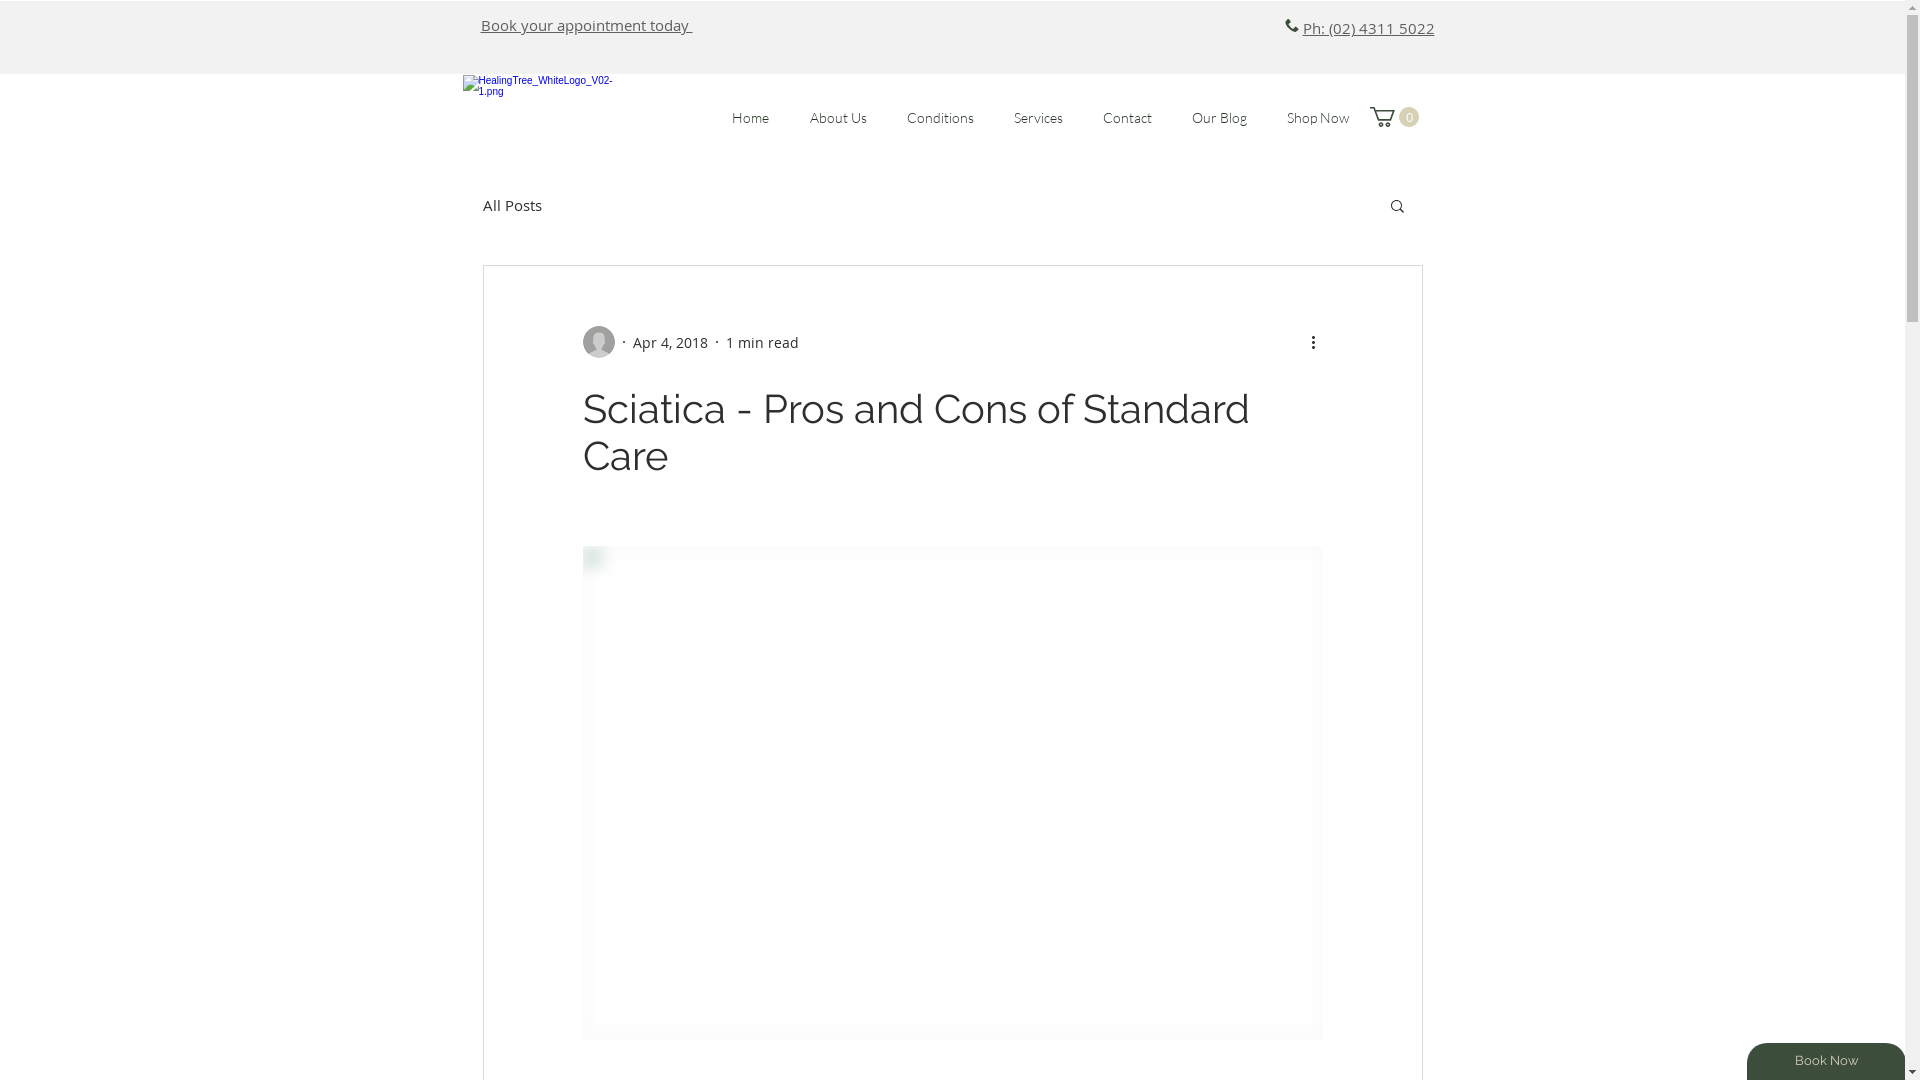 This screenshot has height=1080, width=1920. What do you see at coordinates (1220, 118) in the screenshot?
I see `Our Blog` at bounding box center [1220, 118].